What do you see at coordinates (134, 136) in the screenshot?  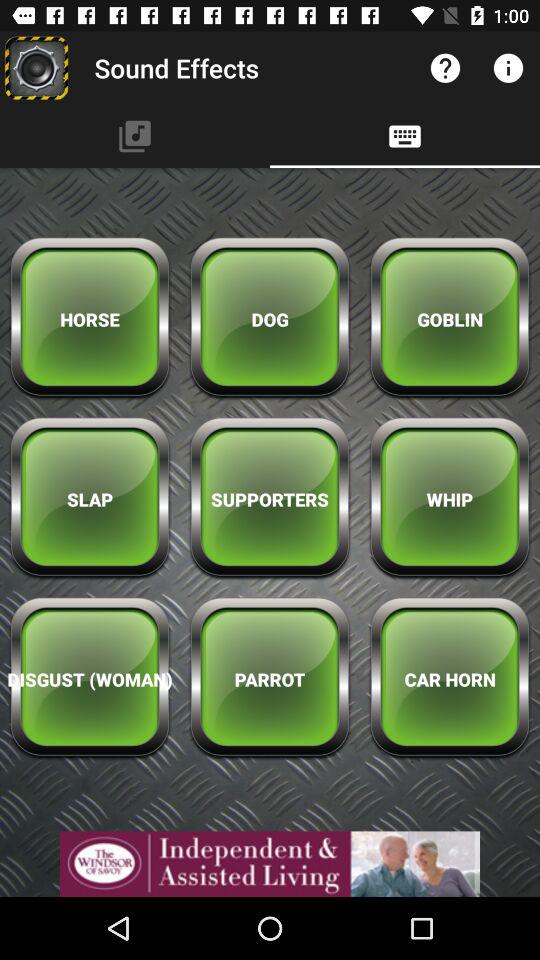 I see `click on the music icon` at bounding box center [134, 136].